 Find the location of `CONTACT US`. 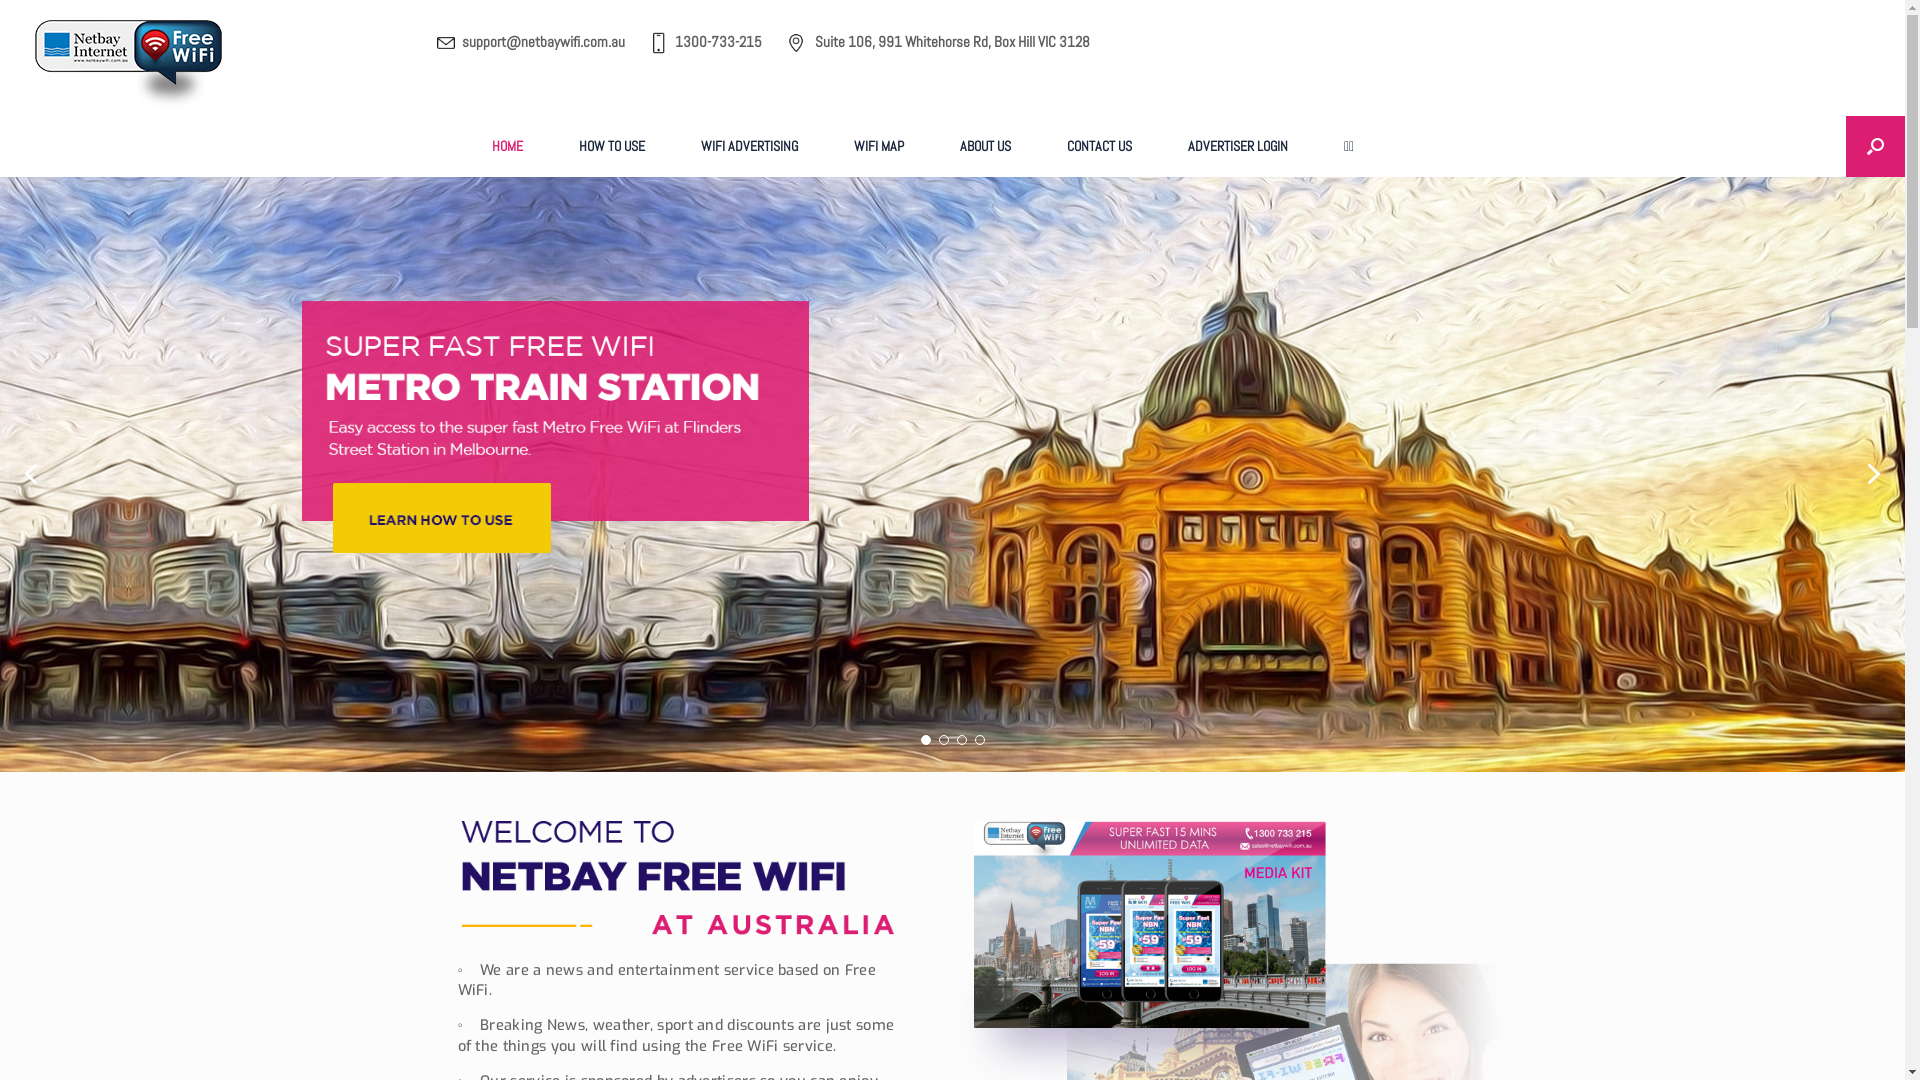

CONTACT US is located at coordinates (1100, 146).